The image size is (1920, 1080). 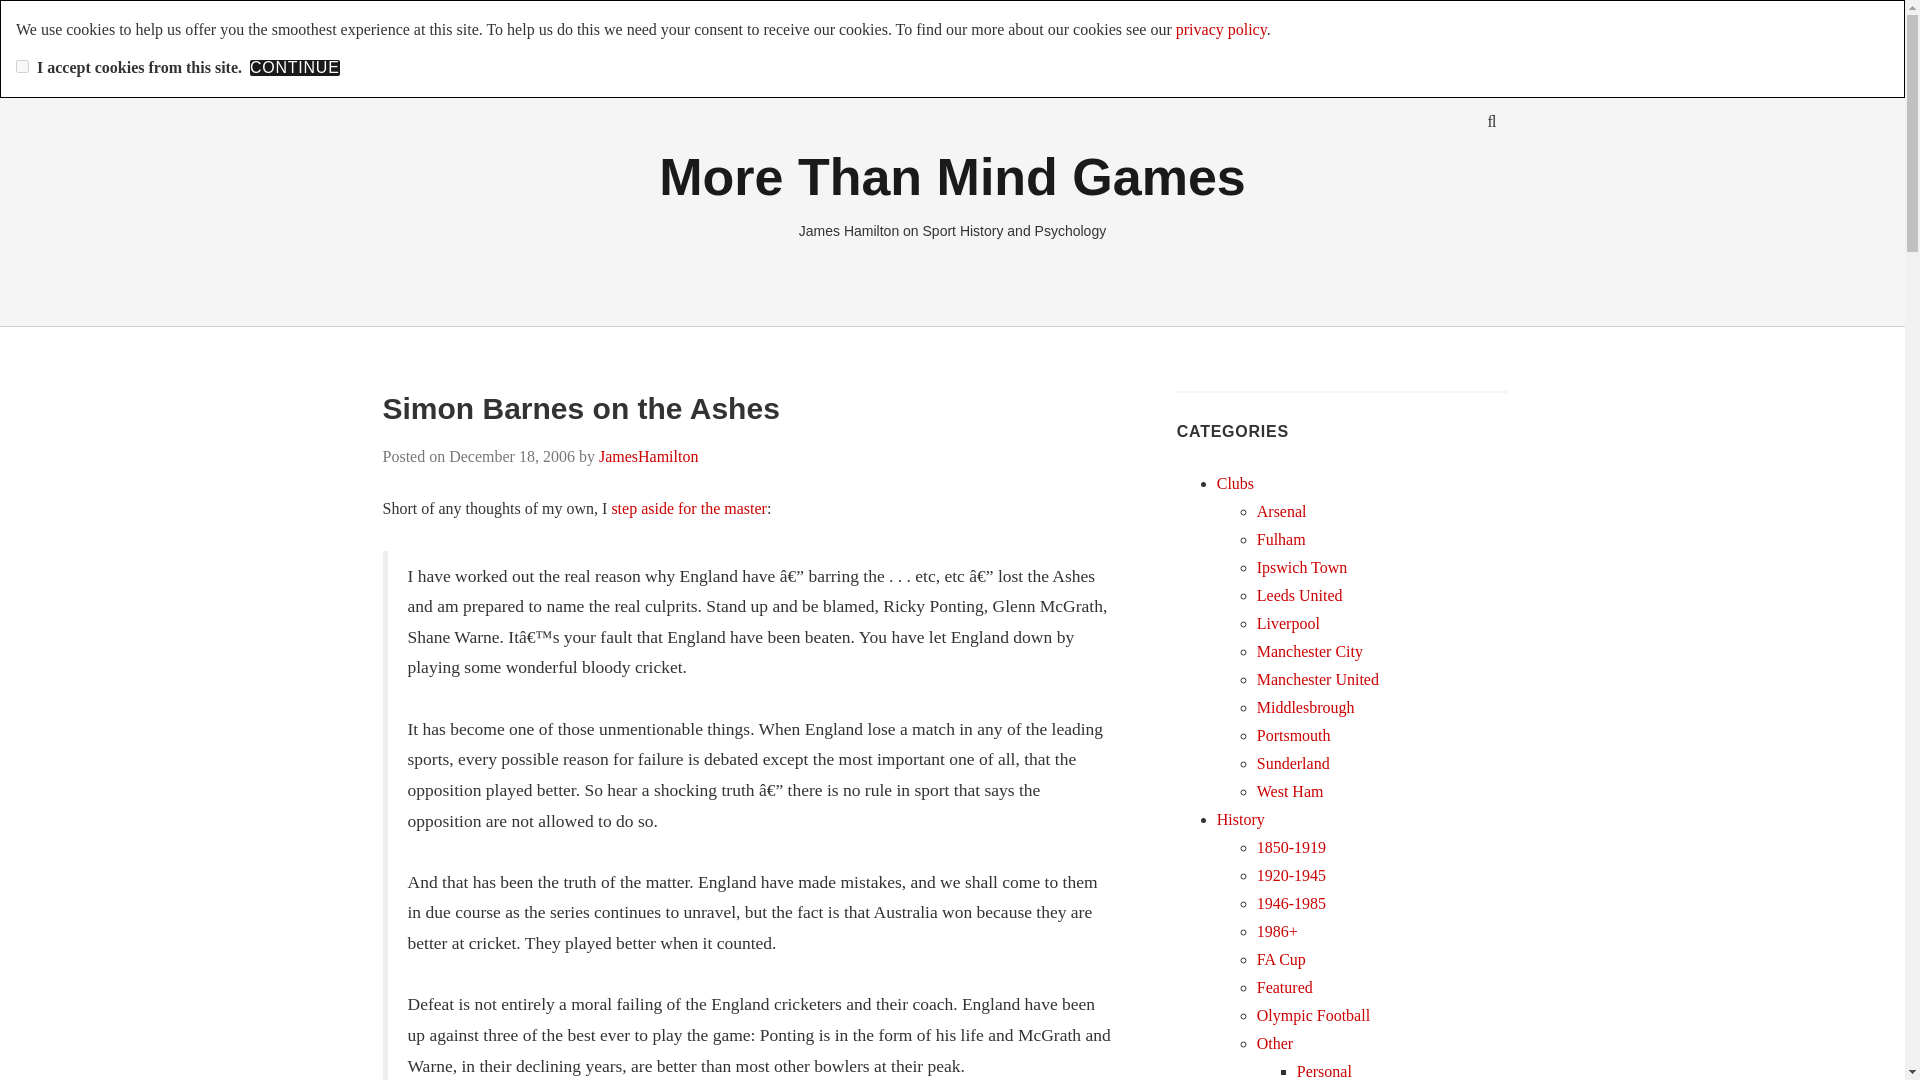 What do you see at coordinates (1324, 1071) in the screenshot?
I see `Personal` at bounding box center [1324, 1071].